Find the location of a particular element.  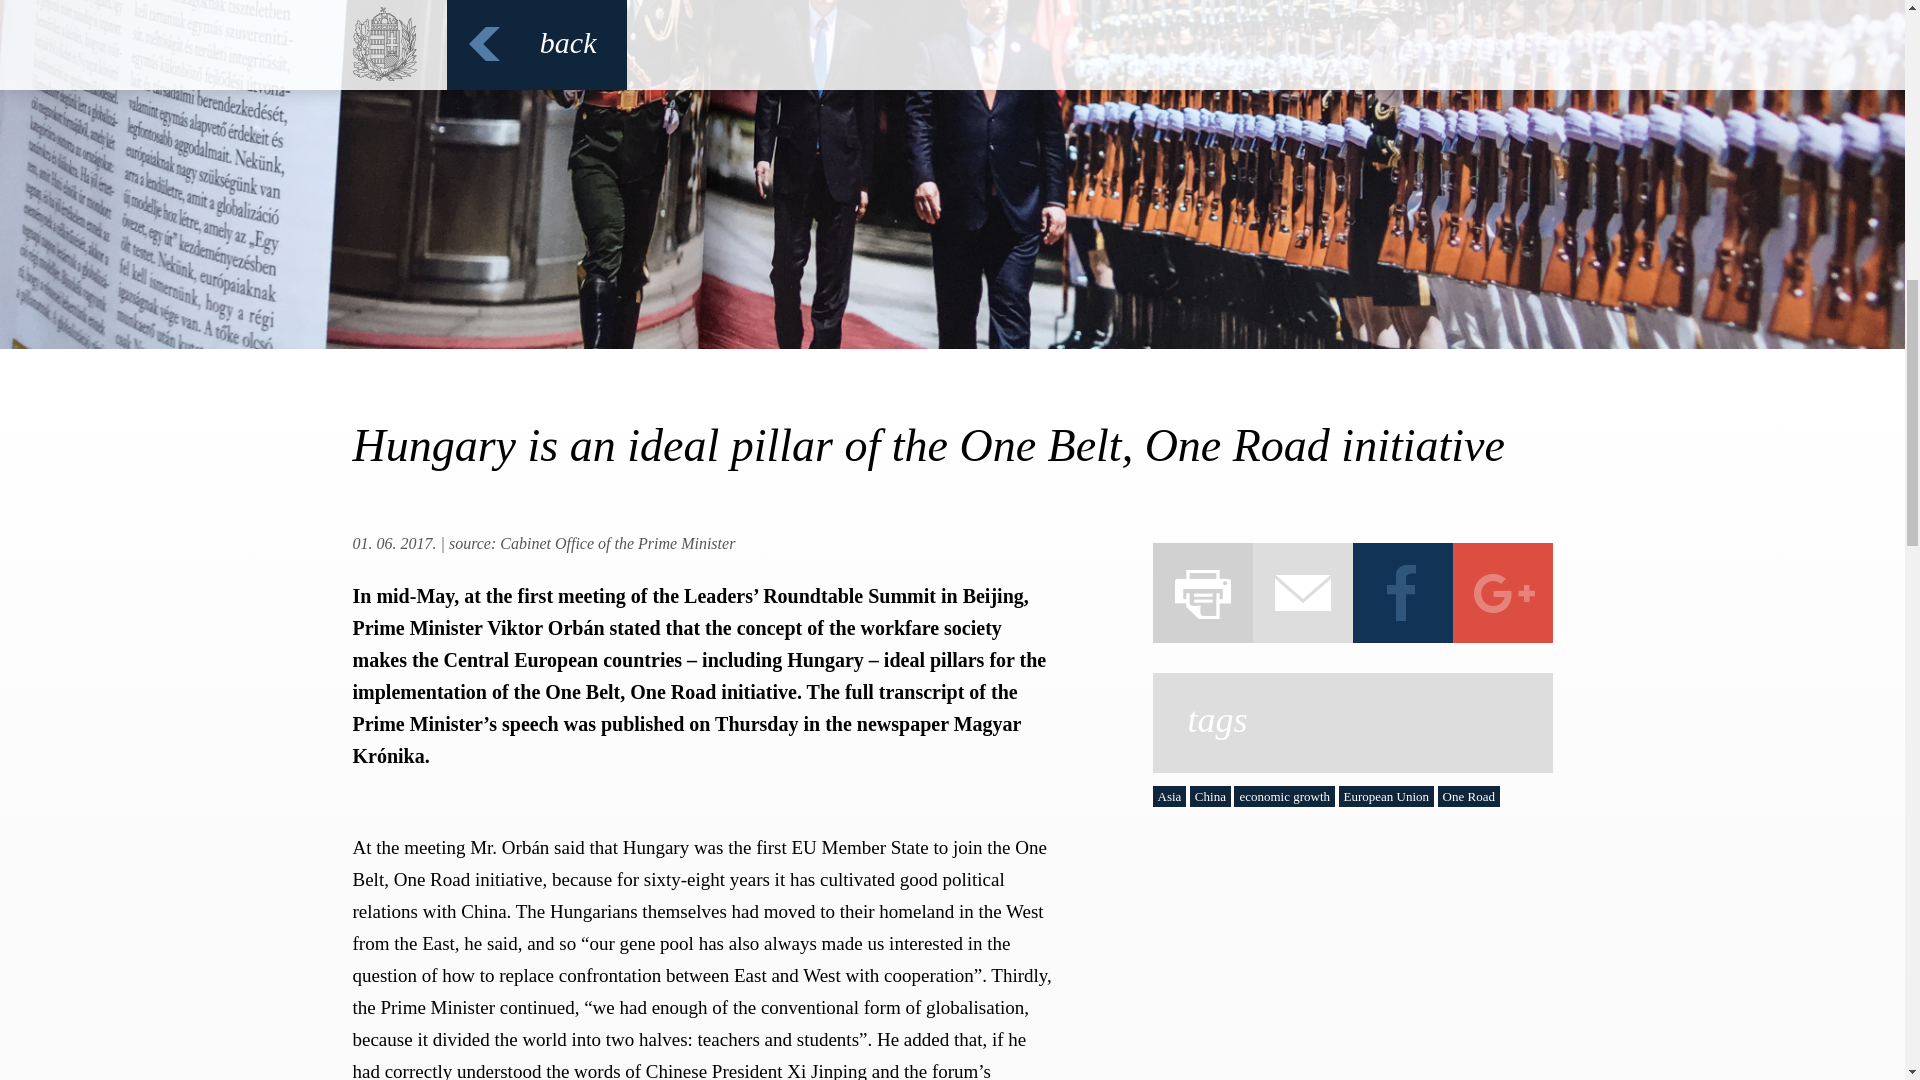

European Union is located at coordinates (1386, 796).